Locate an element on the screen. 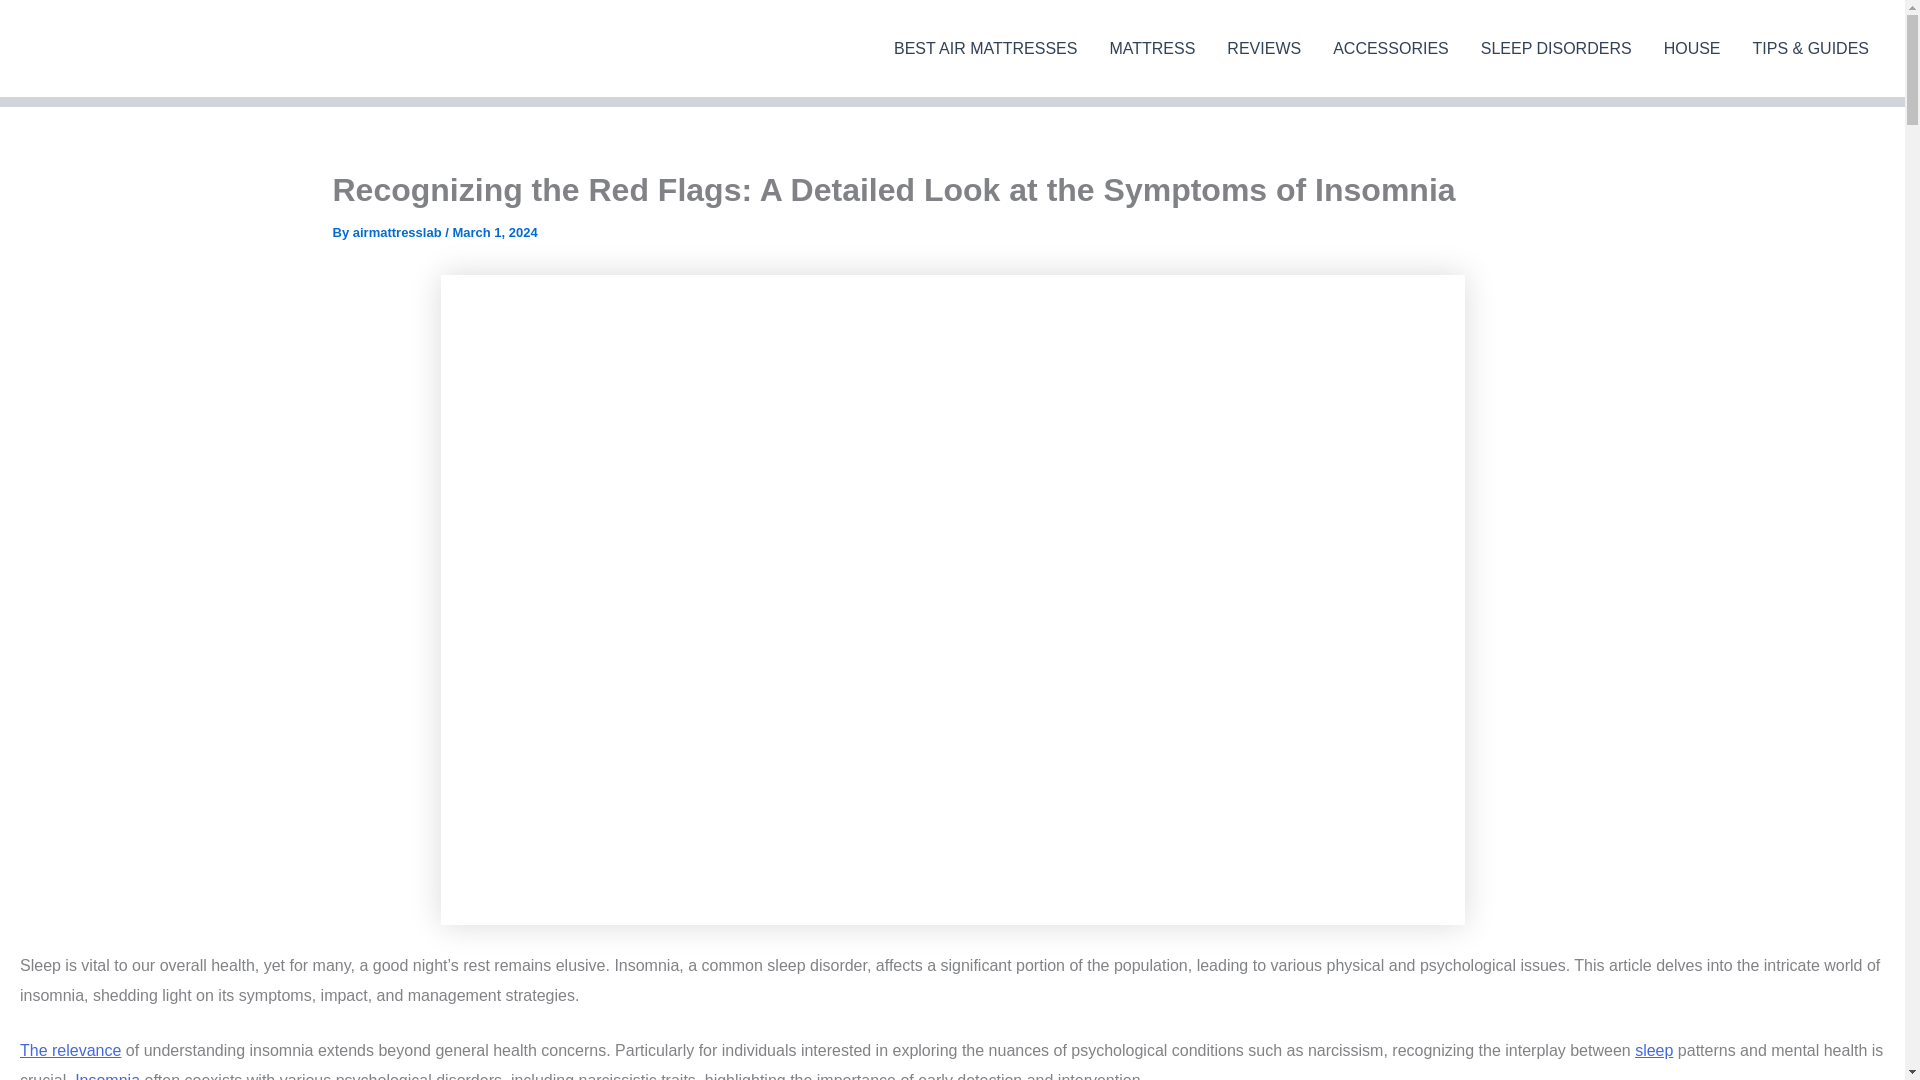  REVIEWS is located at coordinates (1264, 47).